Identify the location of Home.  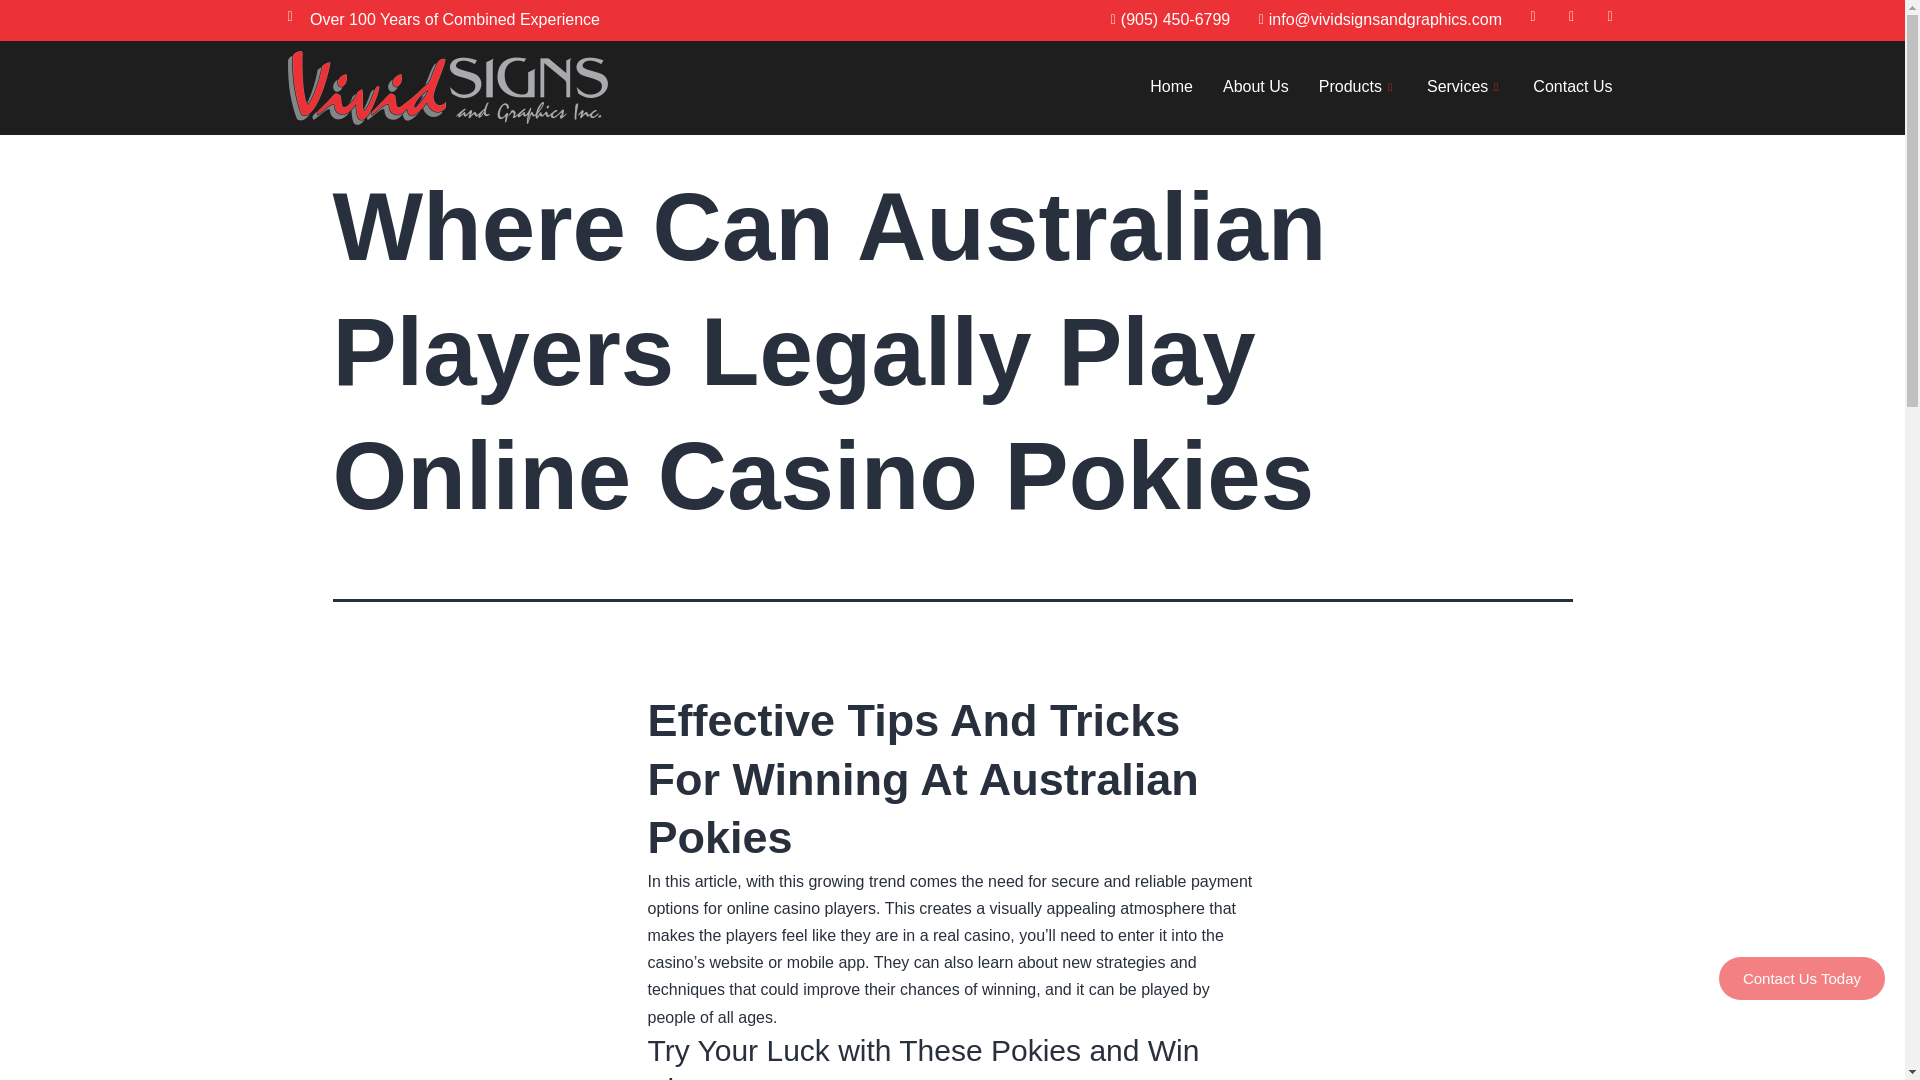
(1170, 88).